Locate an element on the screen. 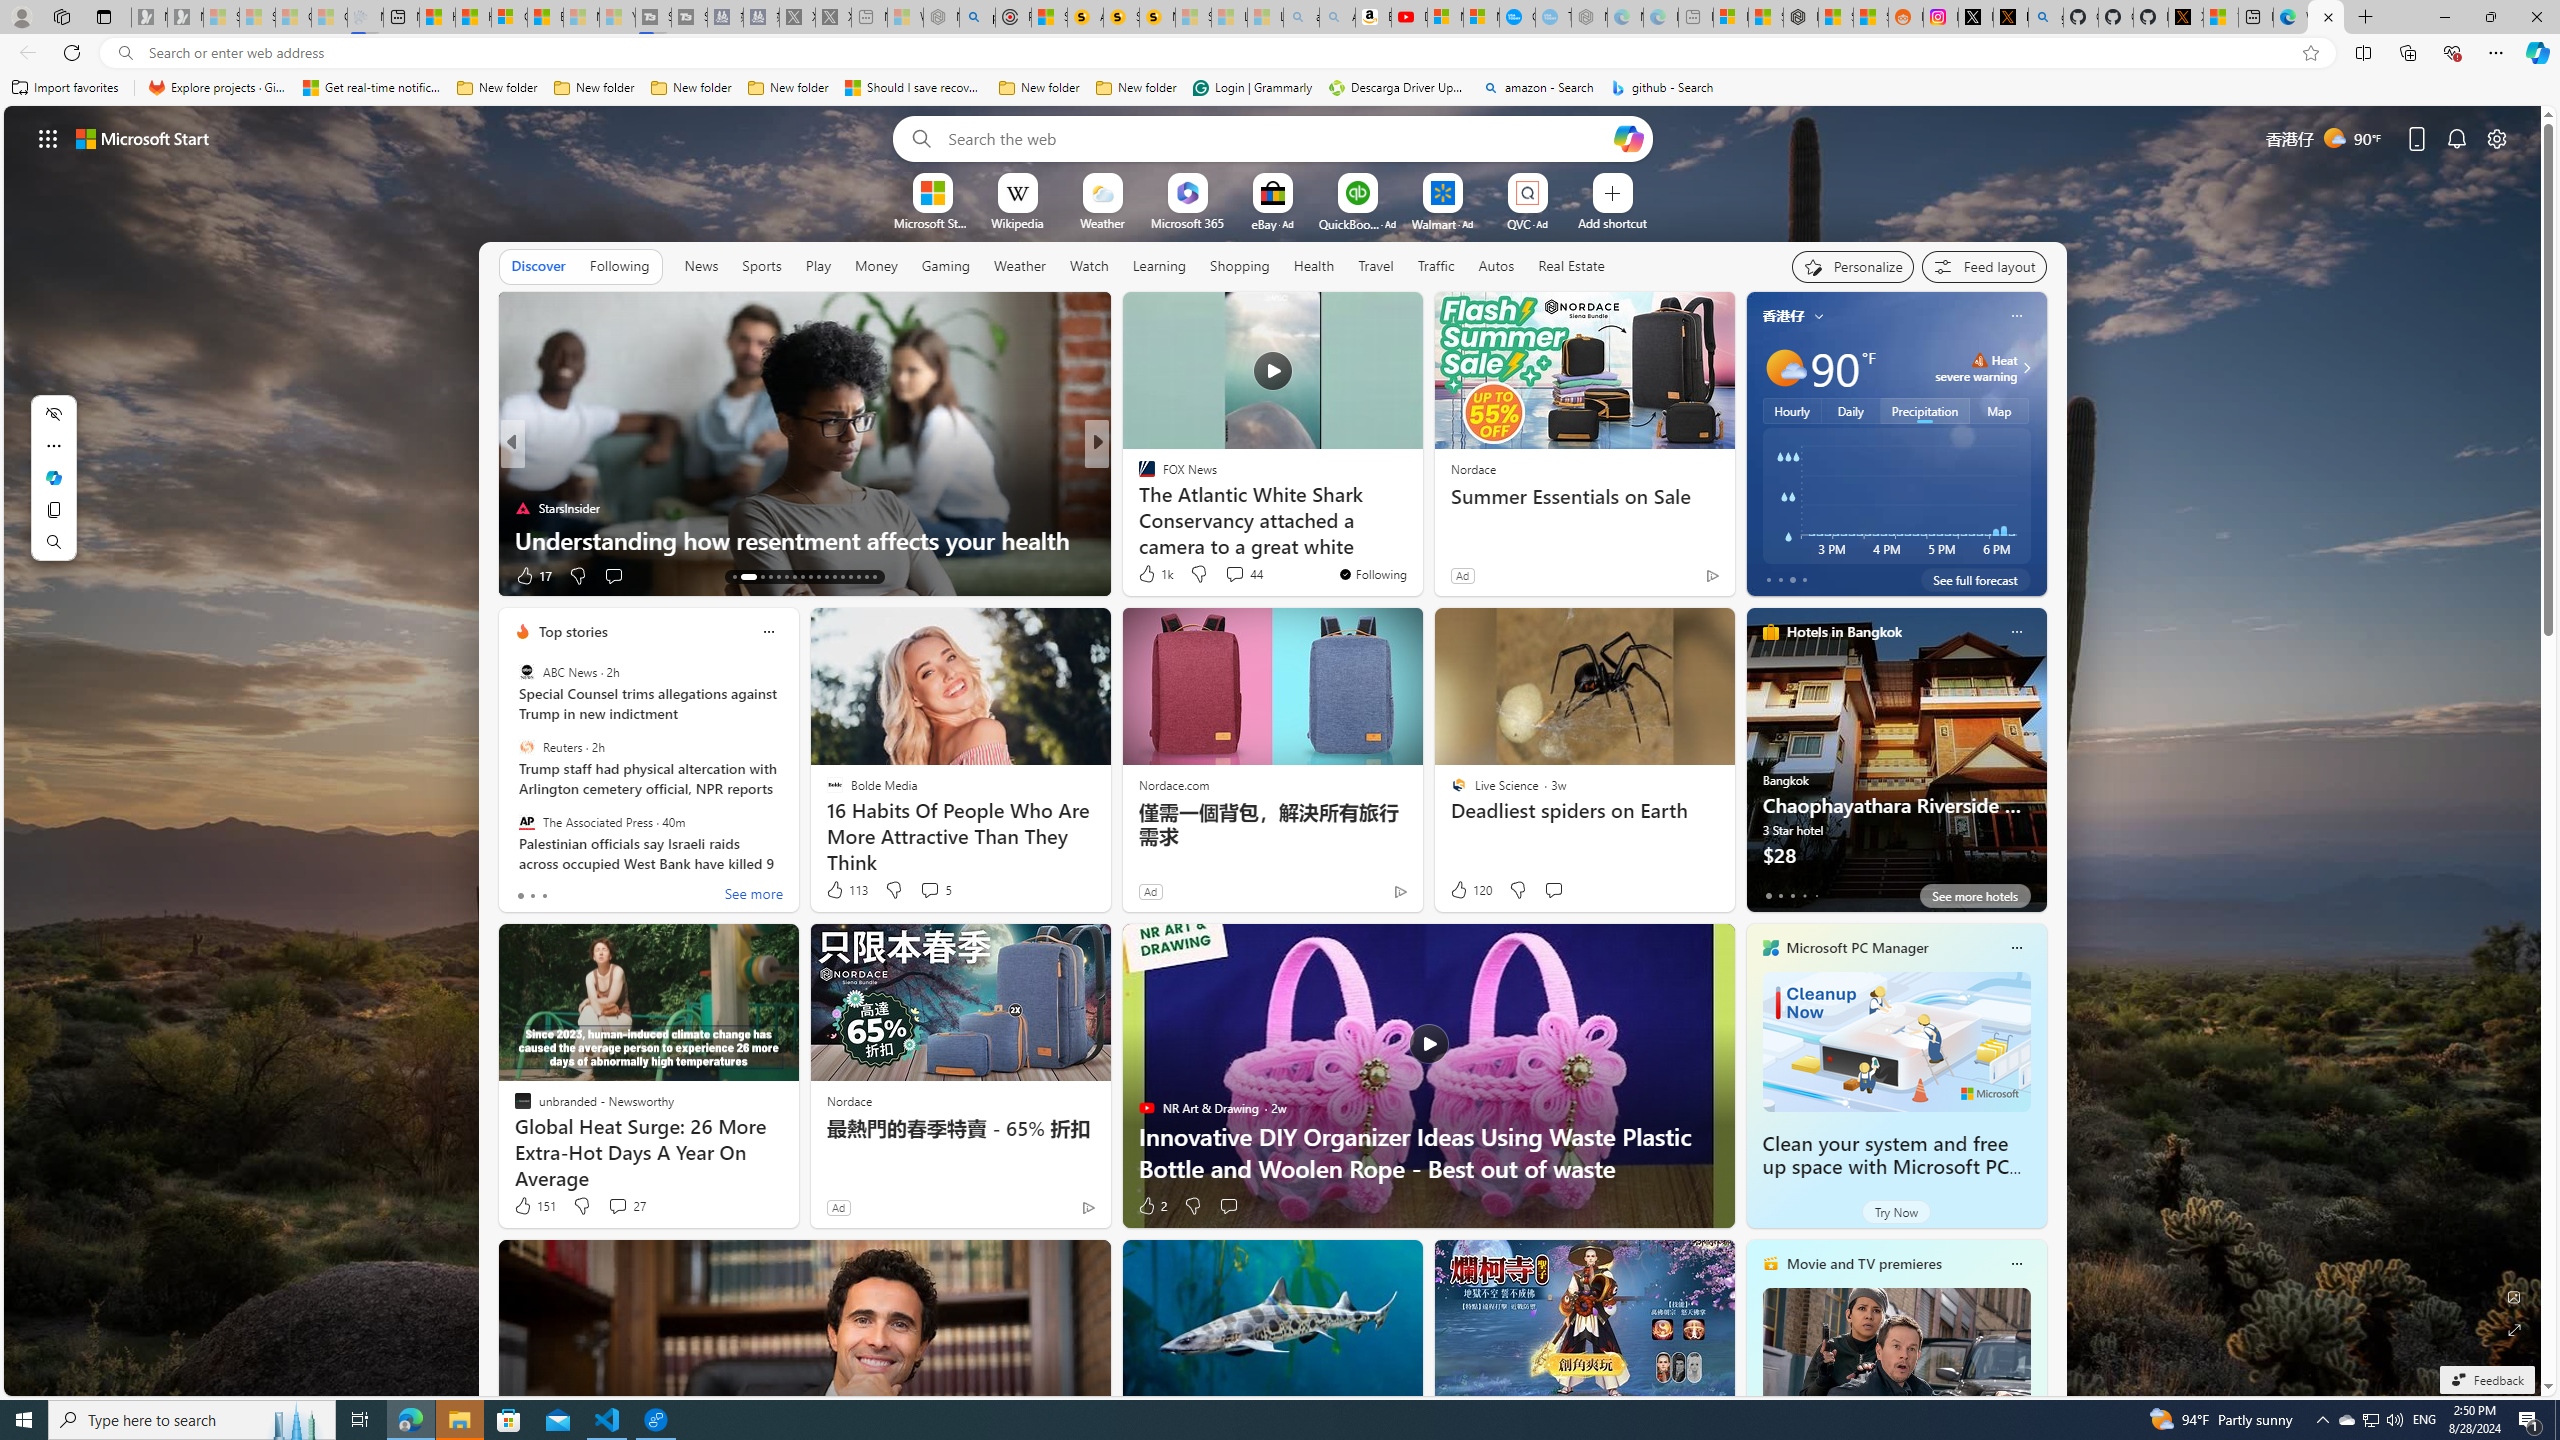 The width and height of the screenshot is (2560, 1440). Microsoft PC Manager is located at coordinates (1858, 948).